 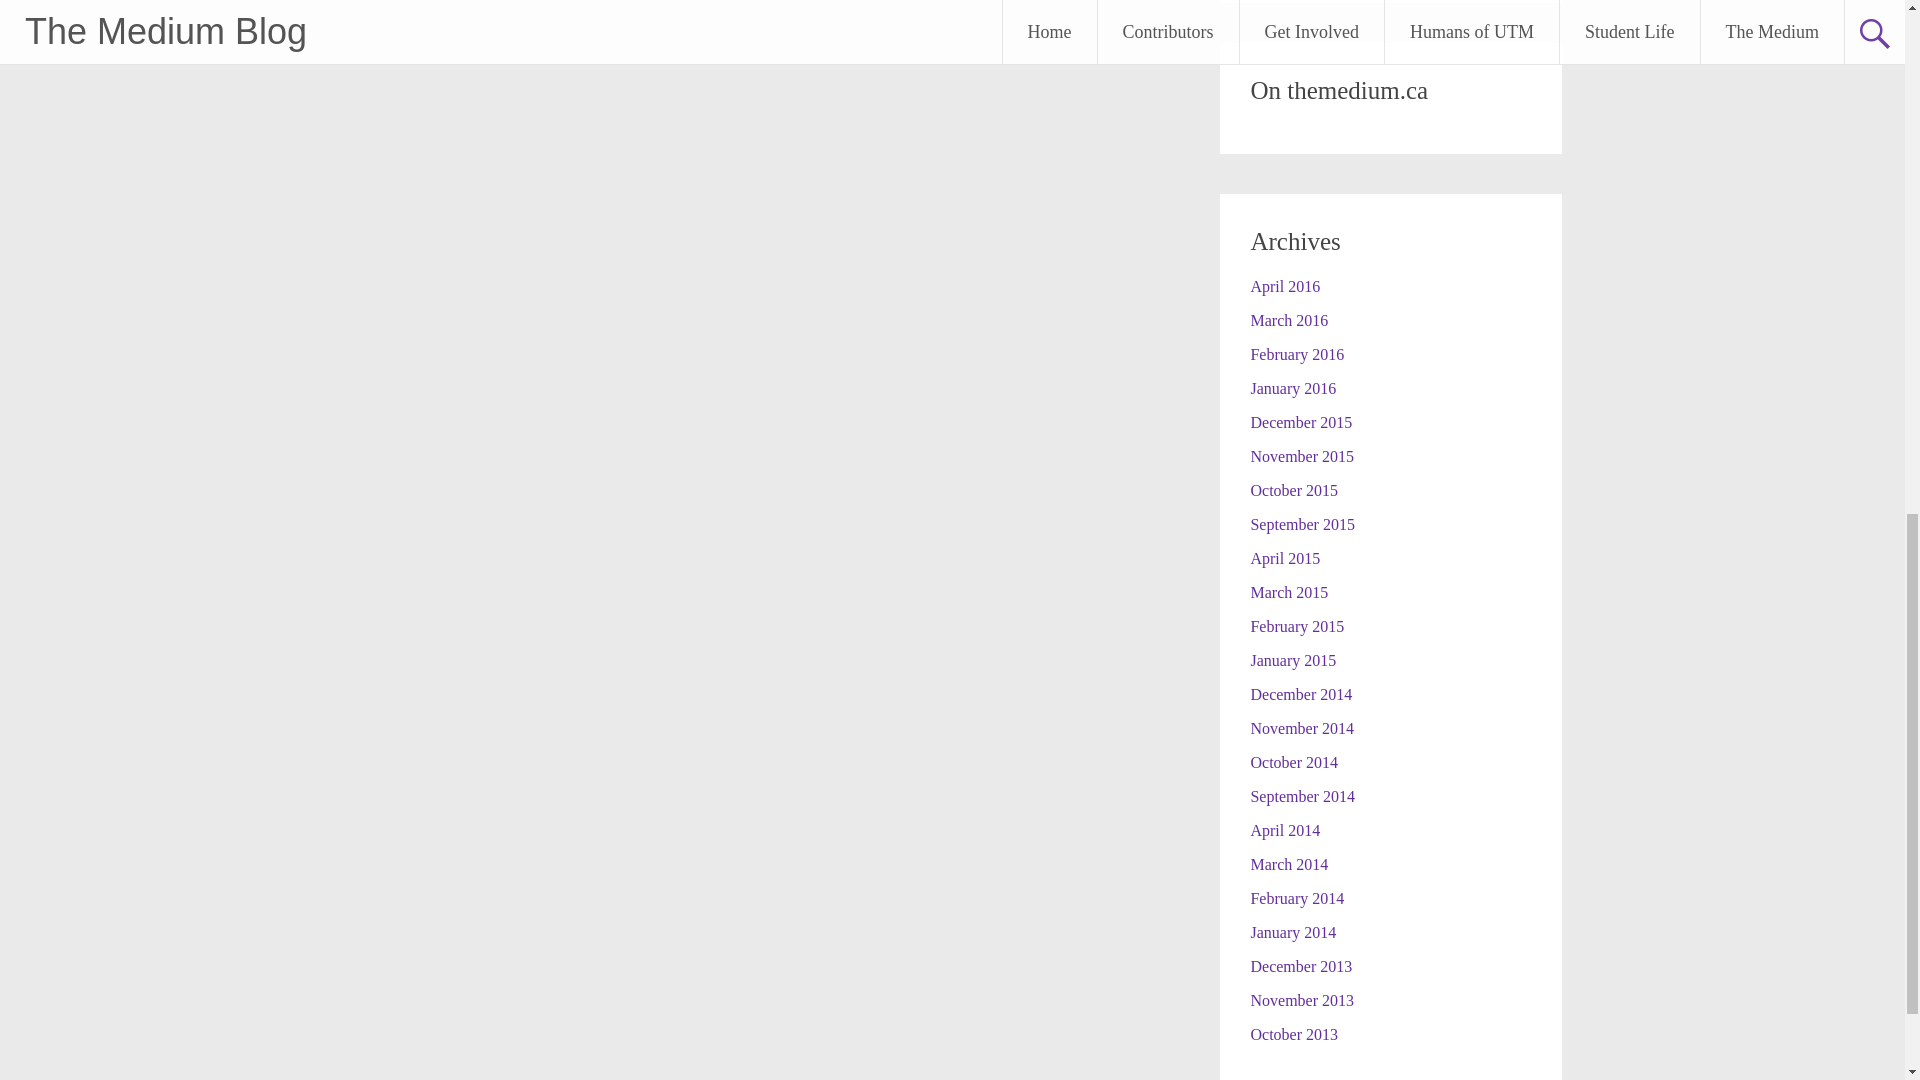 What do you see at coordinates (1301, 456) in the screenshot?
I see `November 2015` at bounding box center [1301, 456].